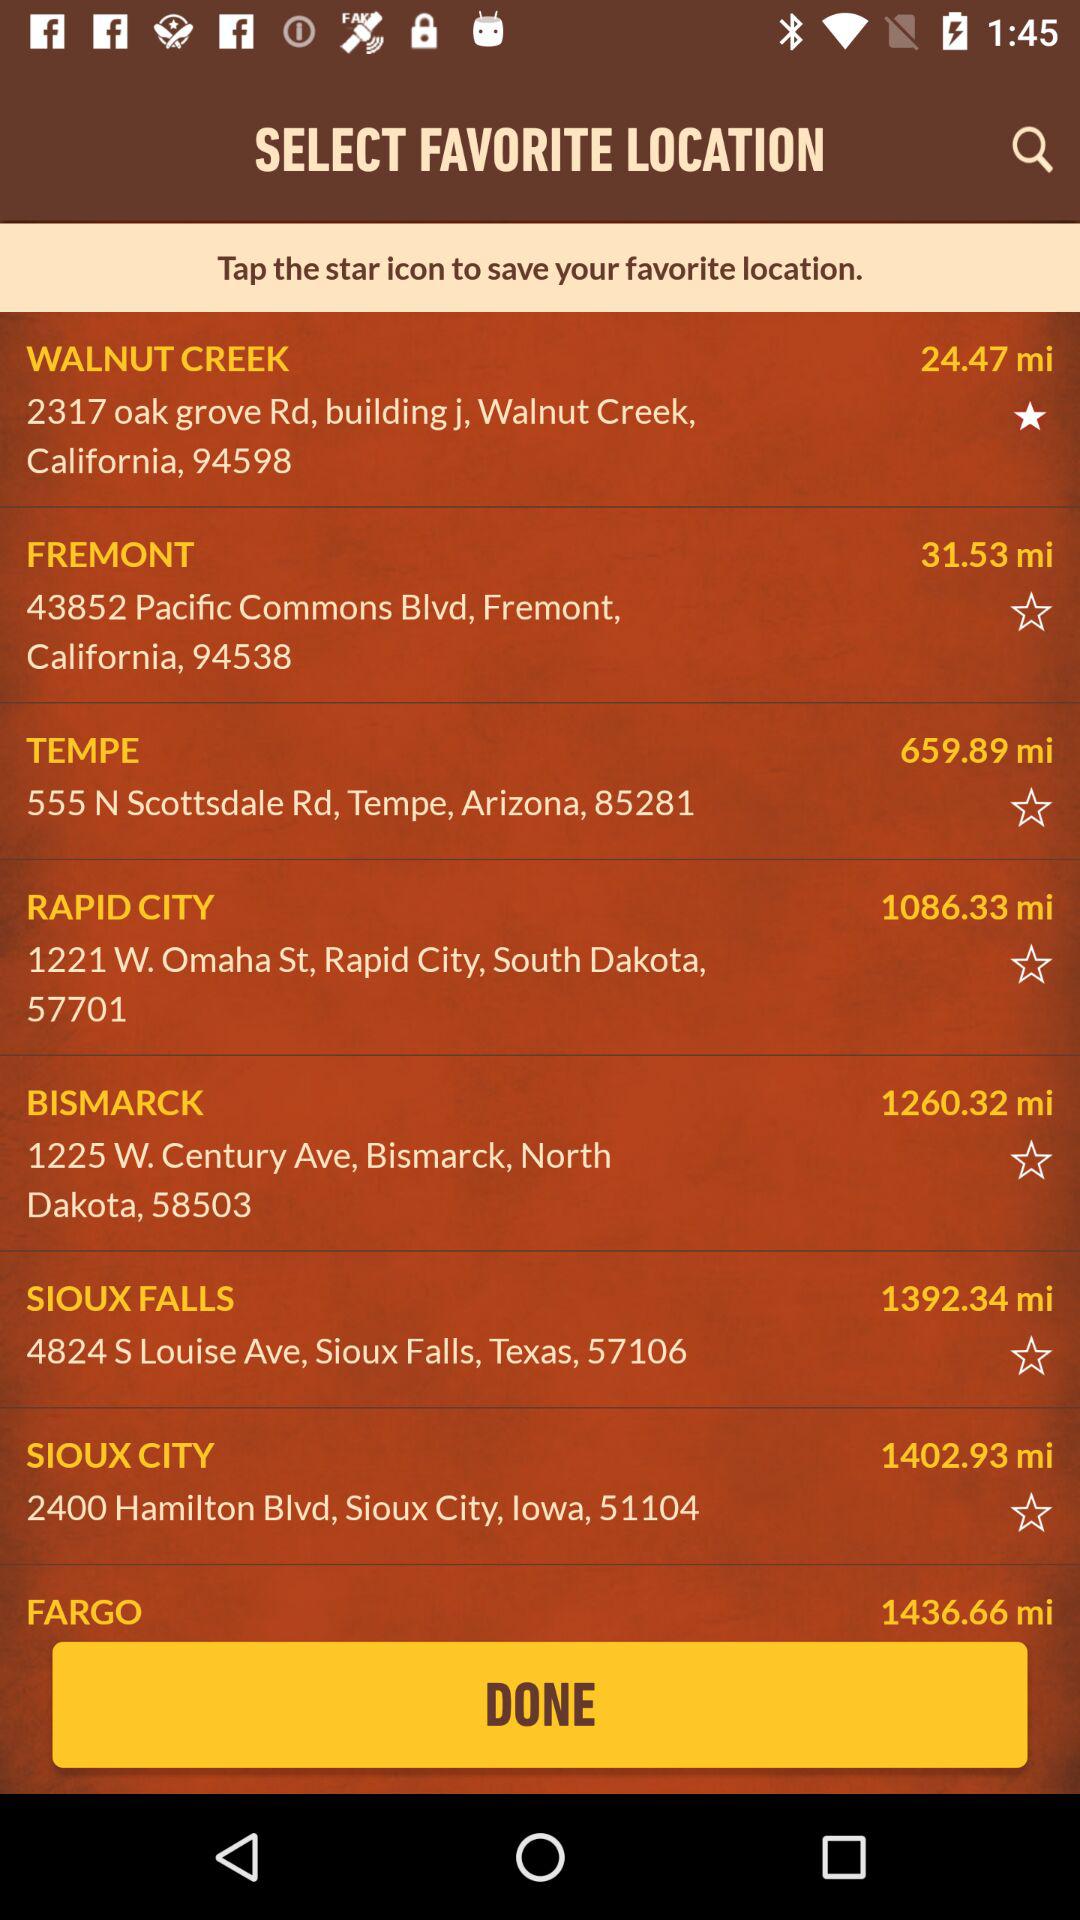  Describe the element at coordinates (376, 1350) in the screenshot. I see `select the icon below the sioux falls icon` at that location.